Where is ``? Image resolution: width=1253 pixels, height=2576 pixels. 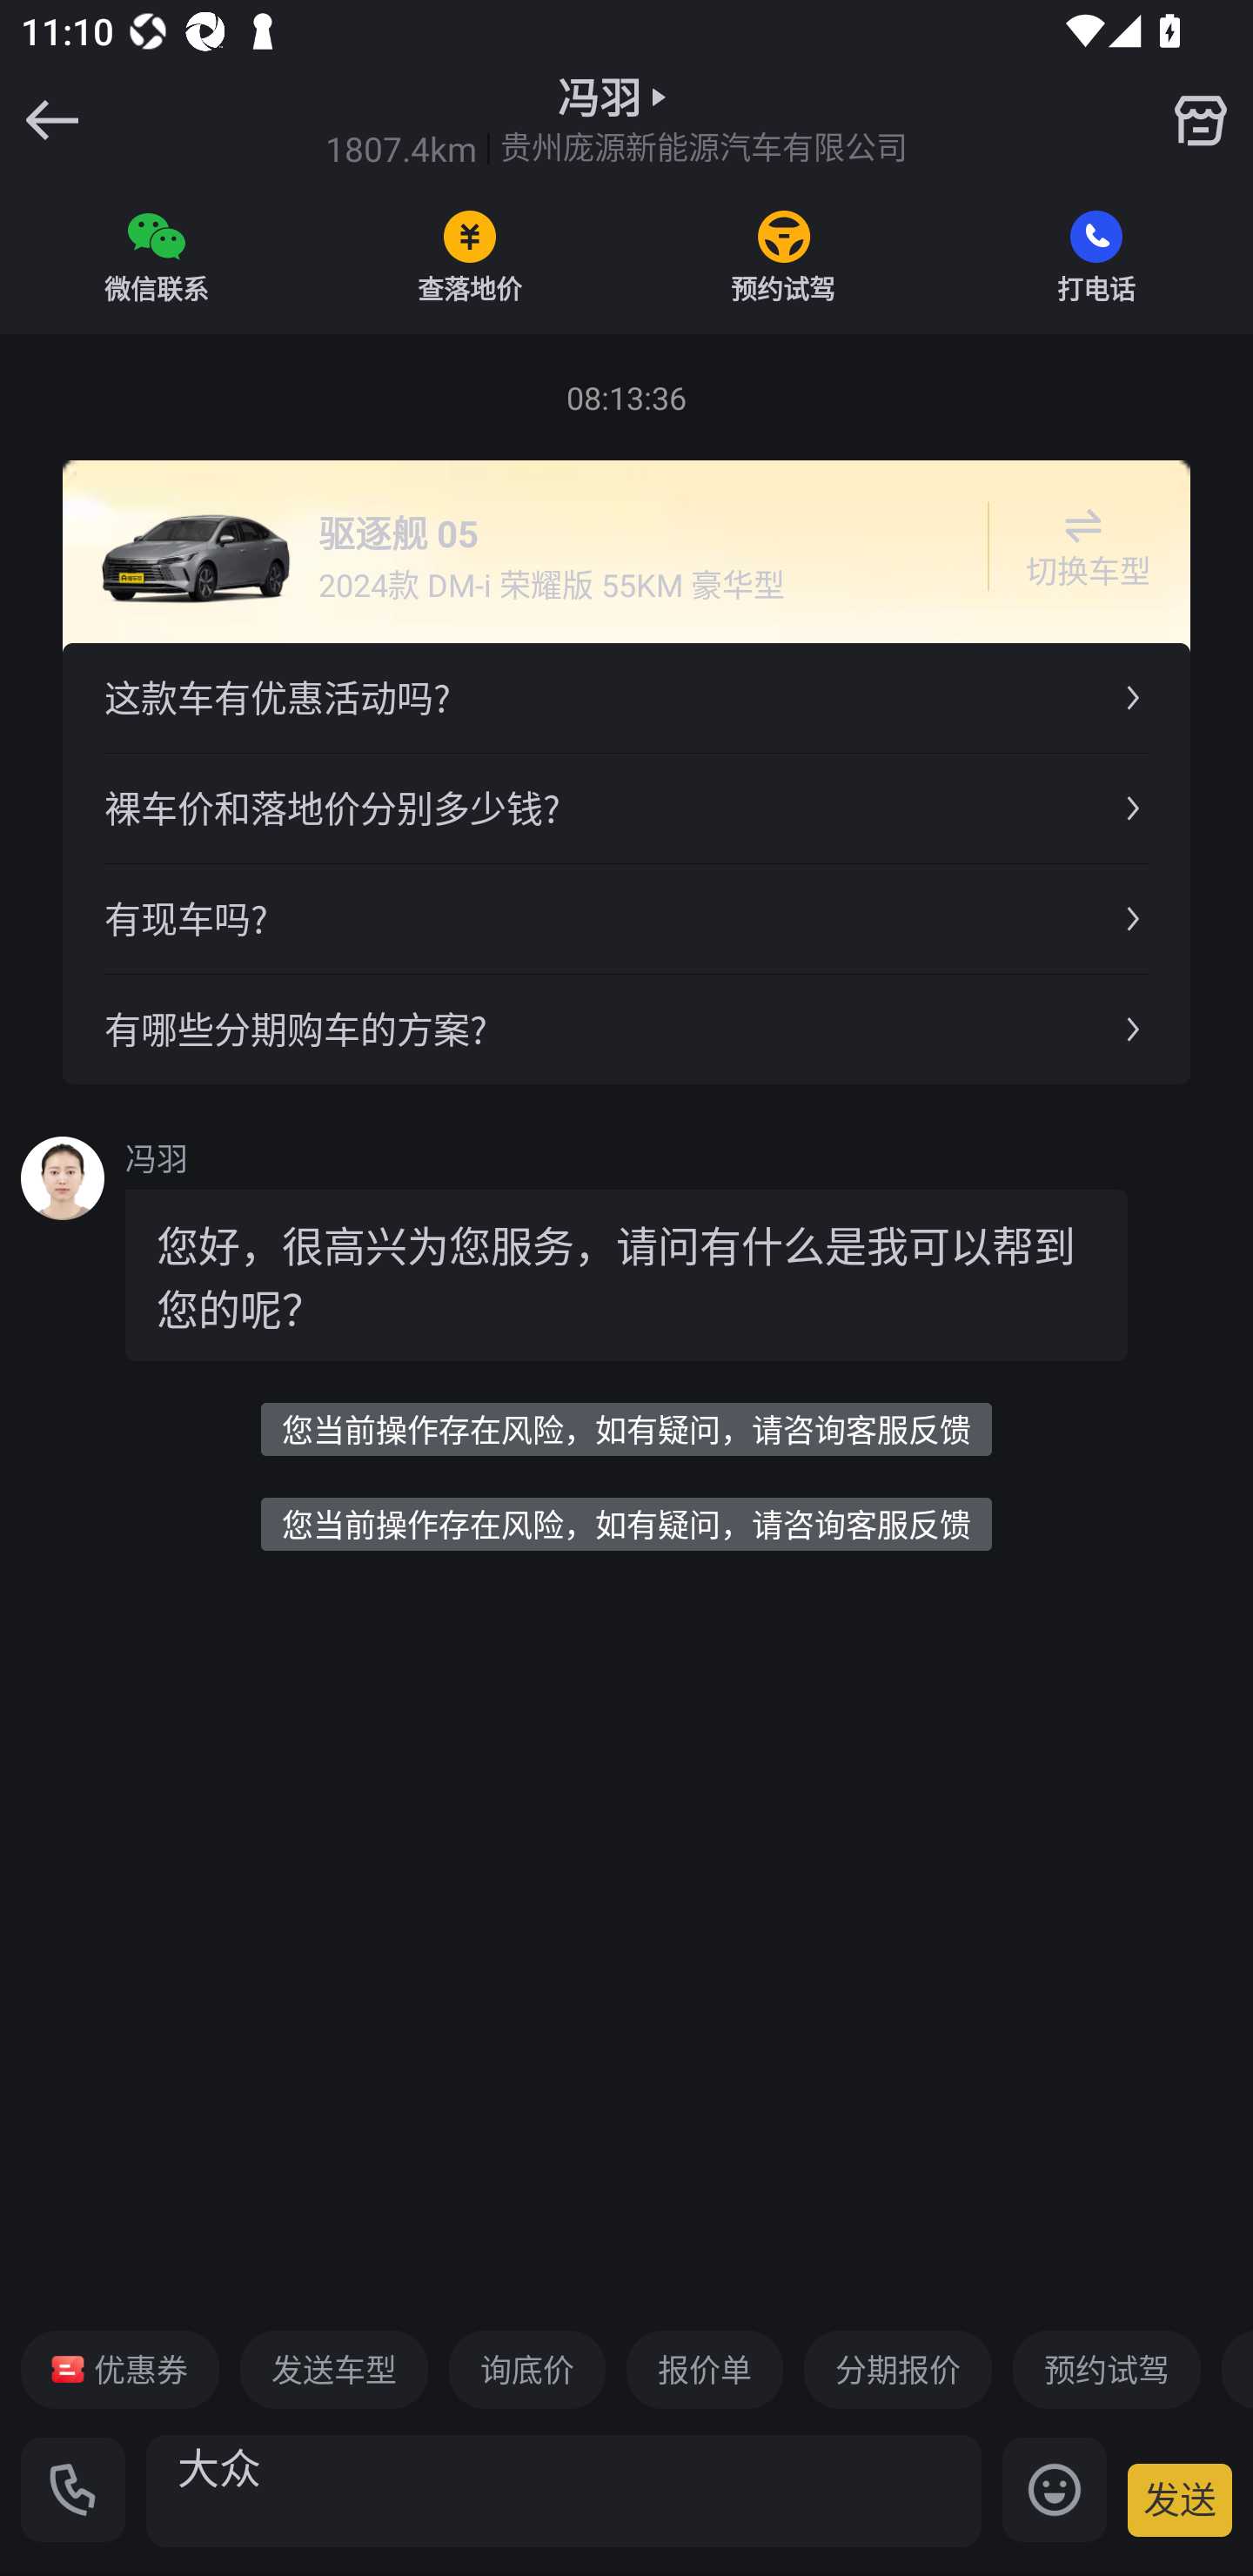  is located at coordinates (1200, 120).